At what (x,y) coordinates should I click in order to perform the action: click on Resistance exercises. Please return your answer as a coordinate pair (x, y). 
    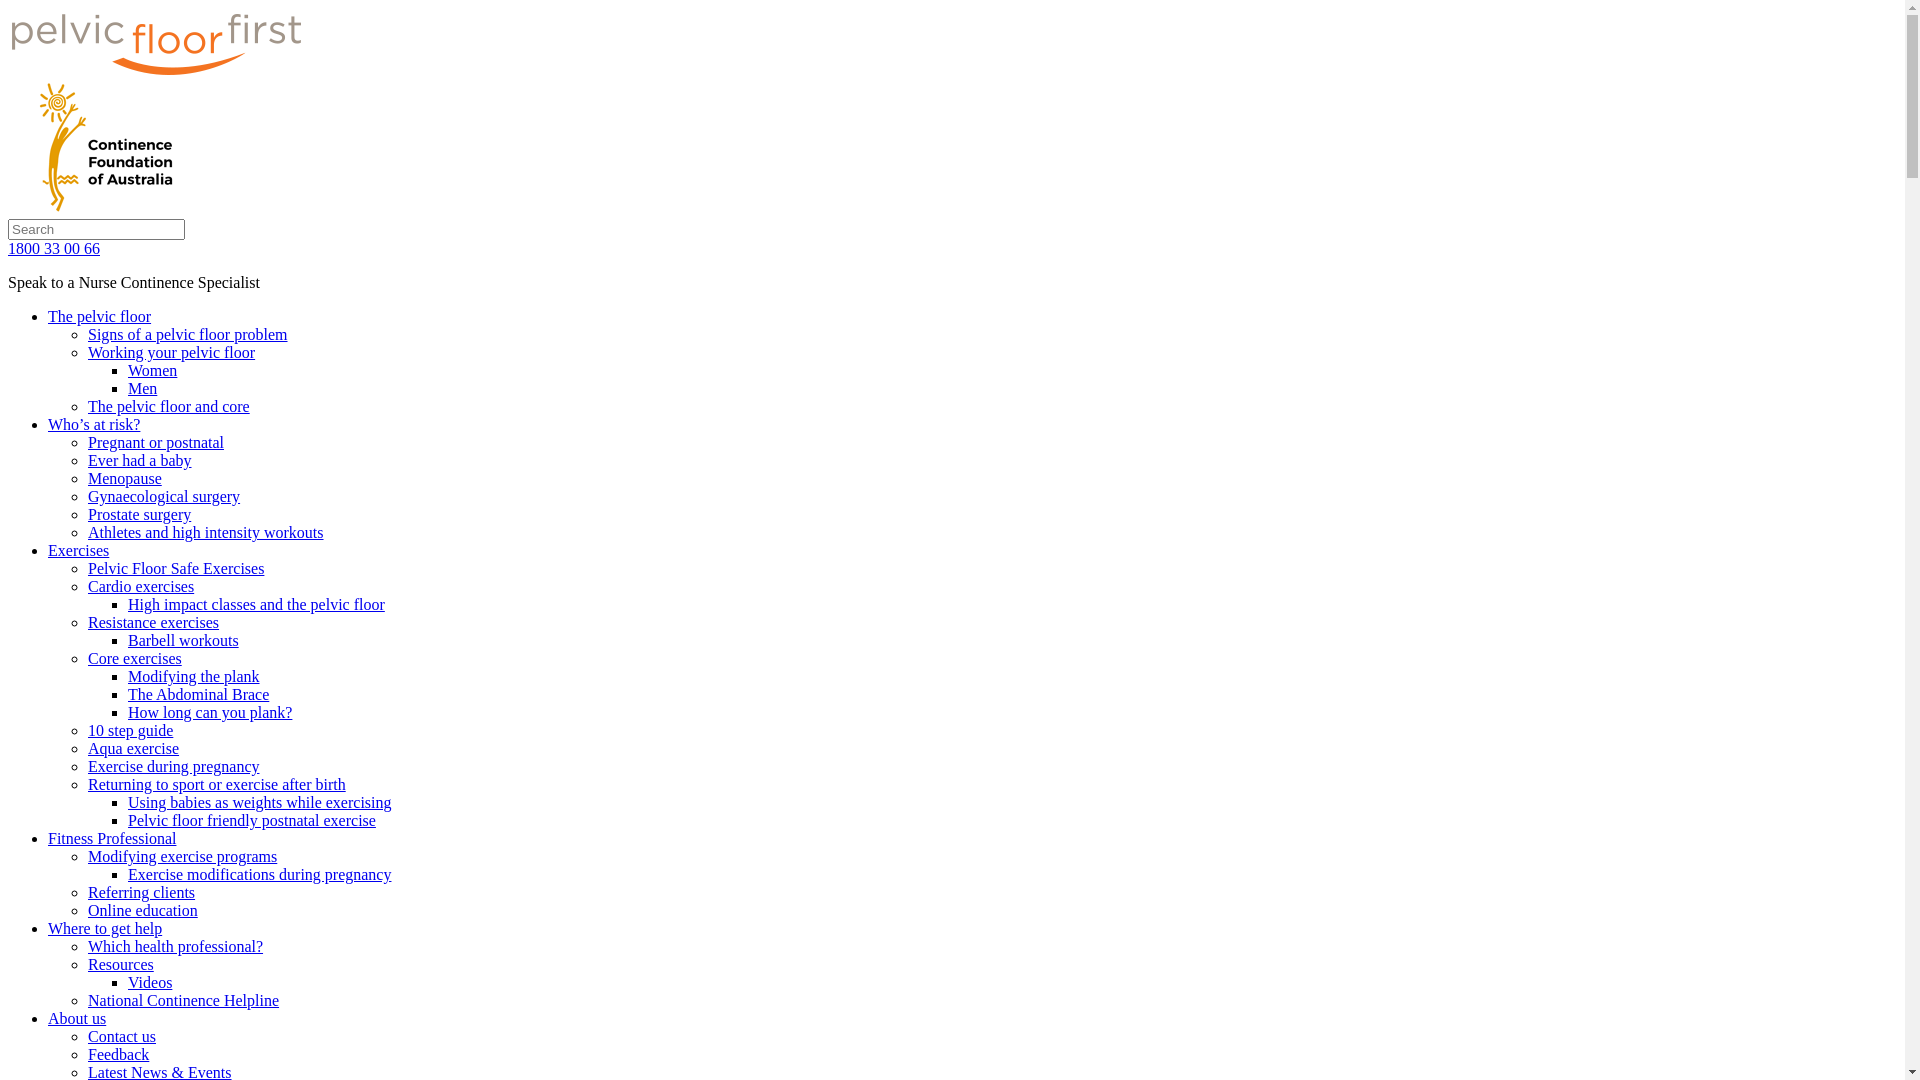
    Looking at the image, I should click on (154, 622).